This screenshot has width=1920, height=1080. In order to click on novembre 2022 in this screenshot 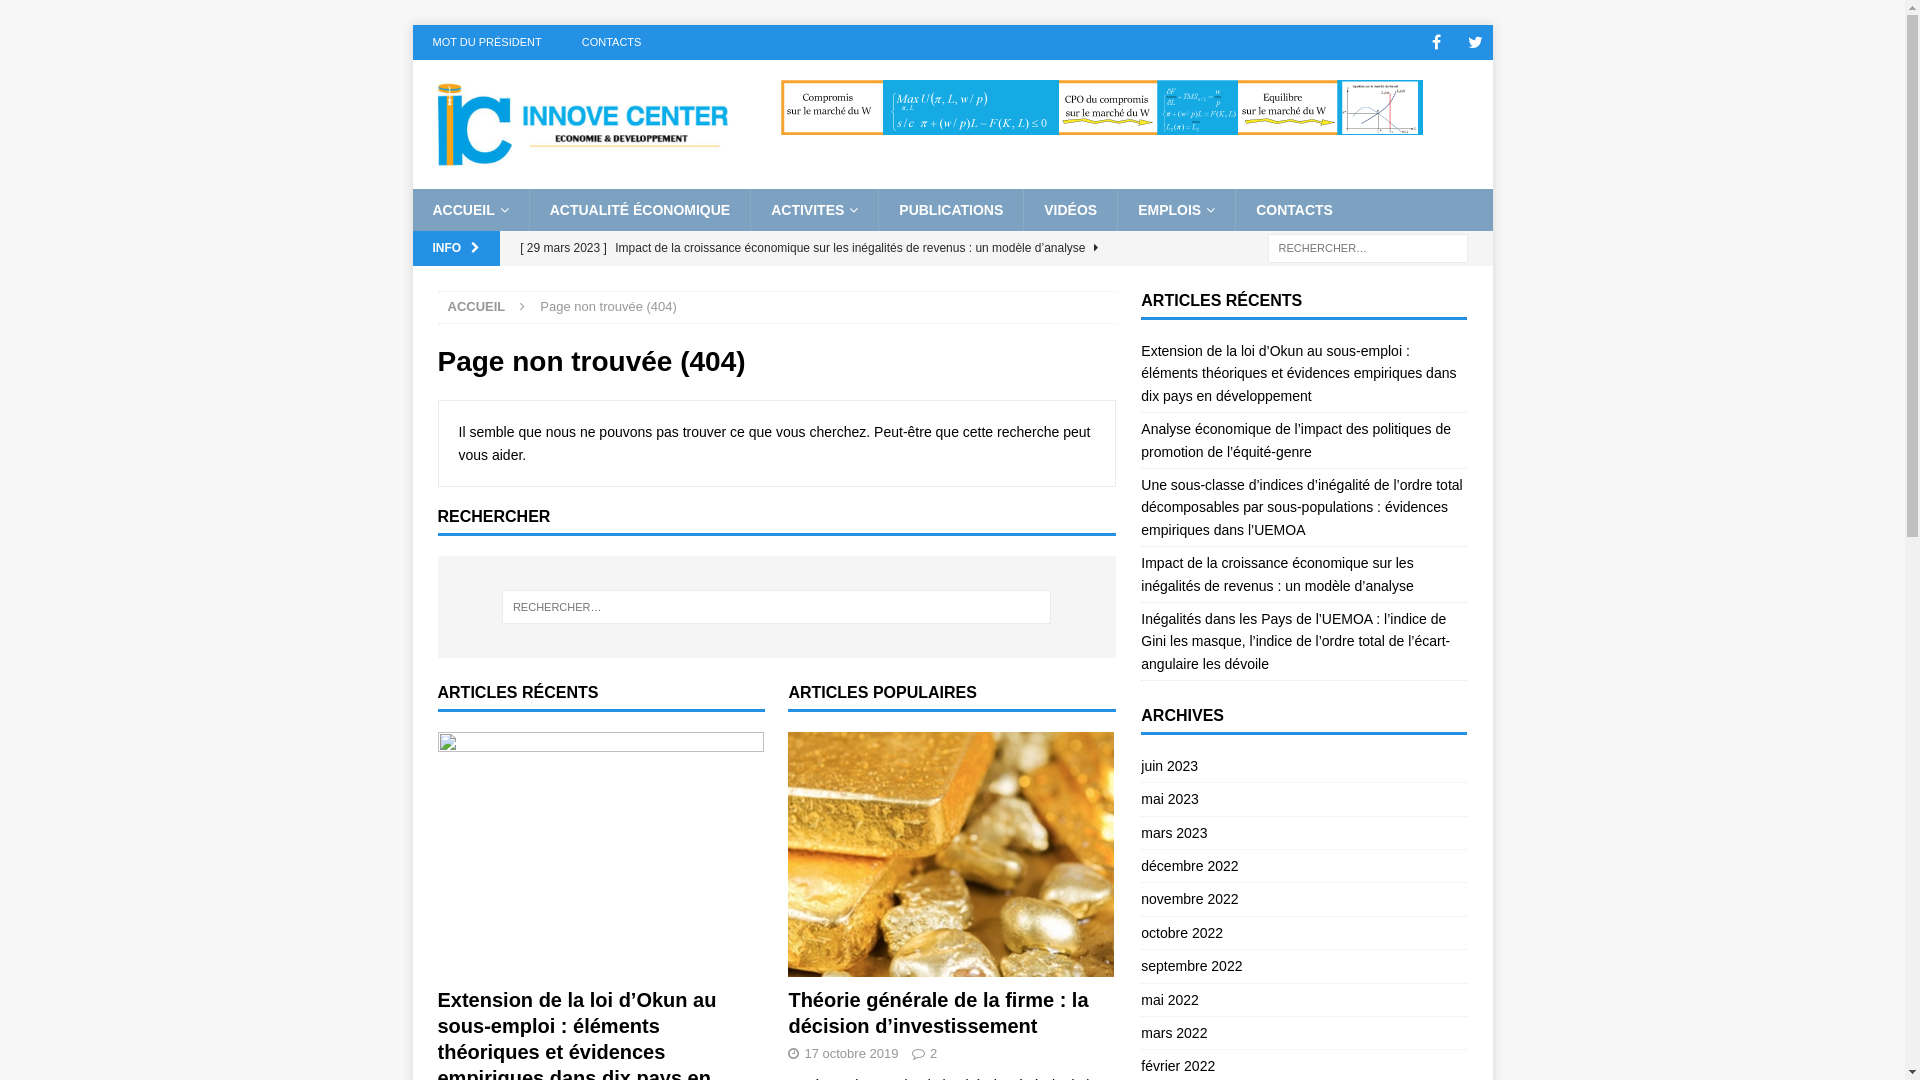, I will do `click(1304, 898)`.